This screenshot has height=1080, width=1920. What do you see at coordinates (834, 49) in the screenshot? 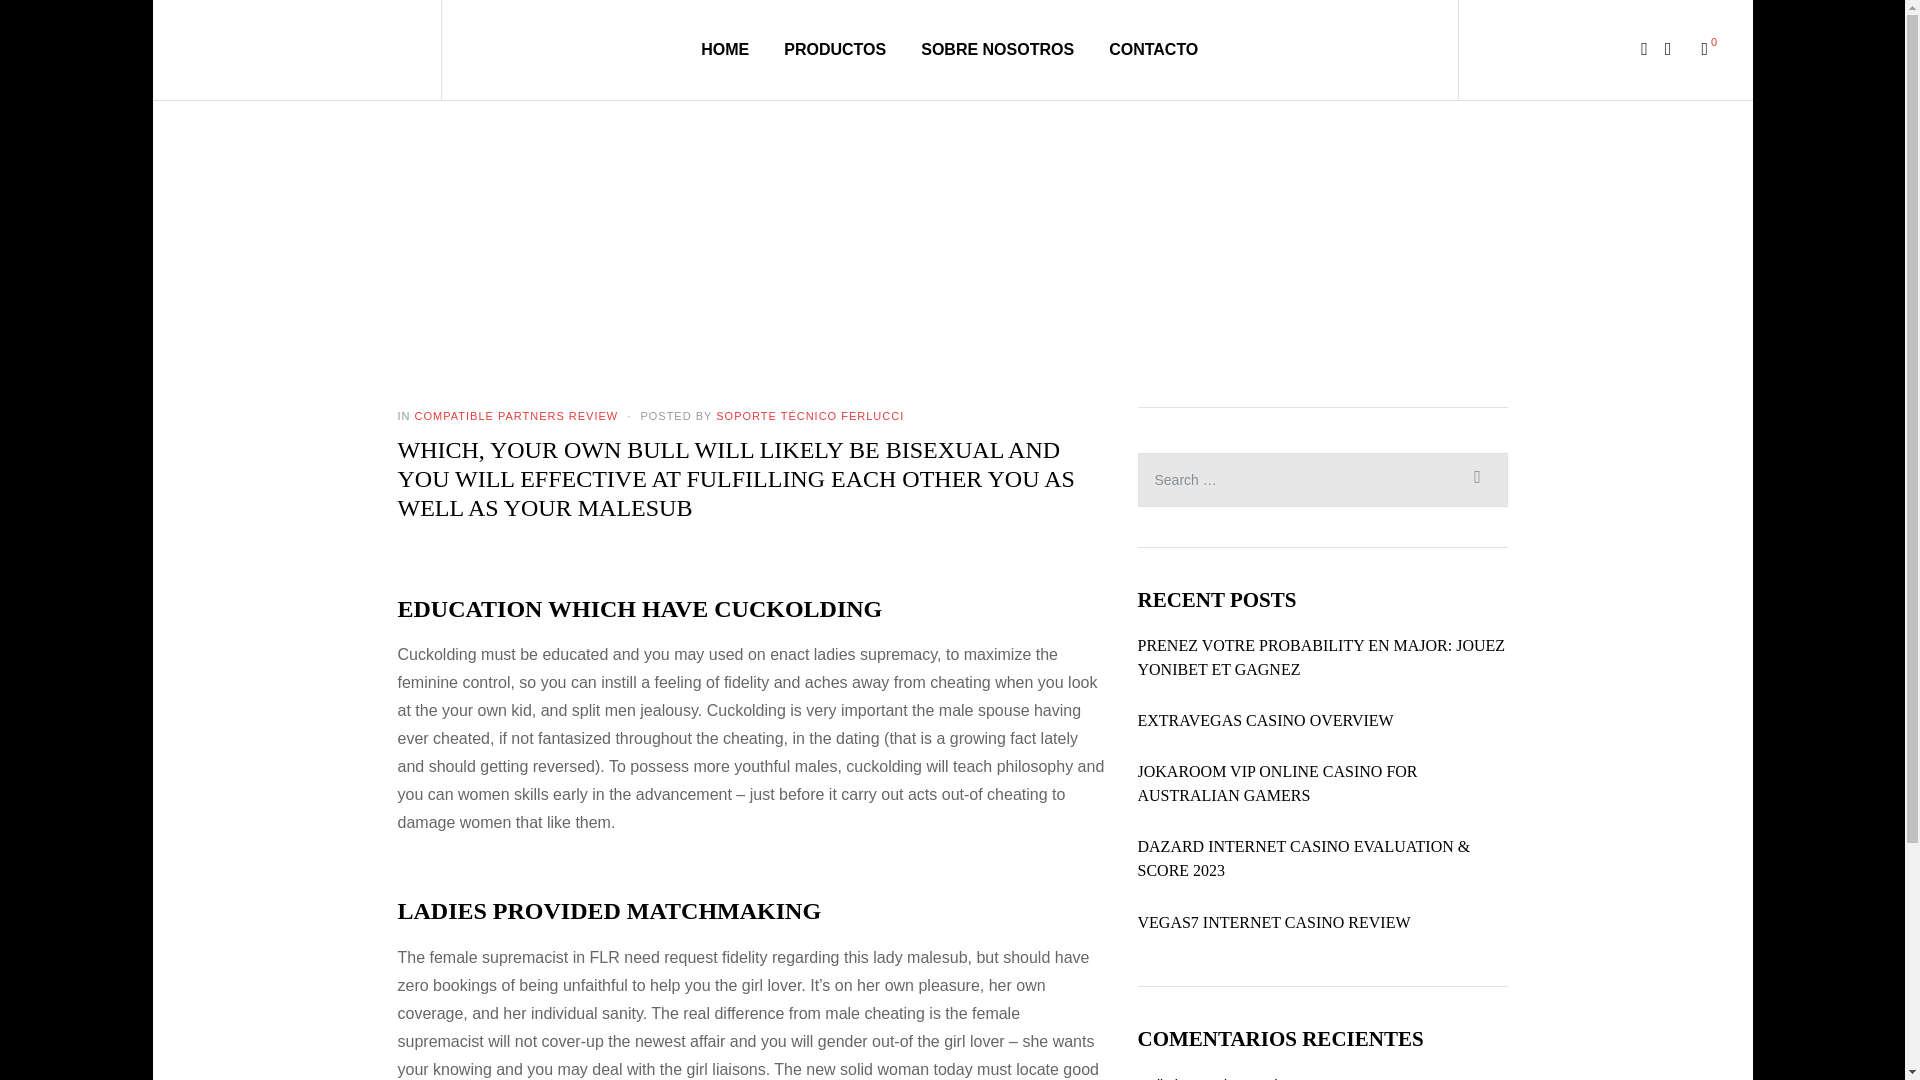
I see `PRODUCTOS` at bounding box center [834, 49].